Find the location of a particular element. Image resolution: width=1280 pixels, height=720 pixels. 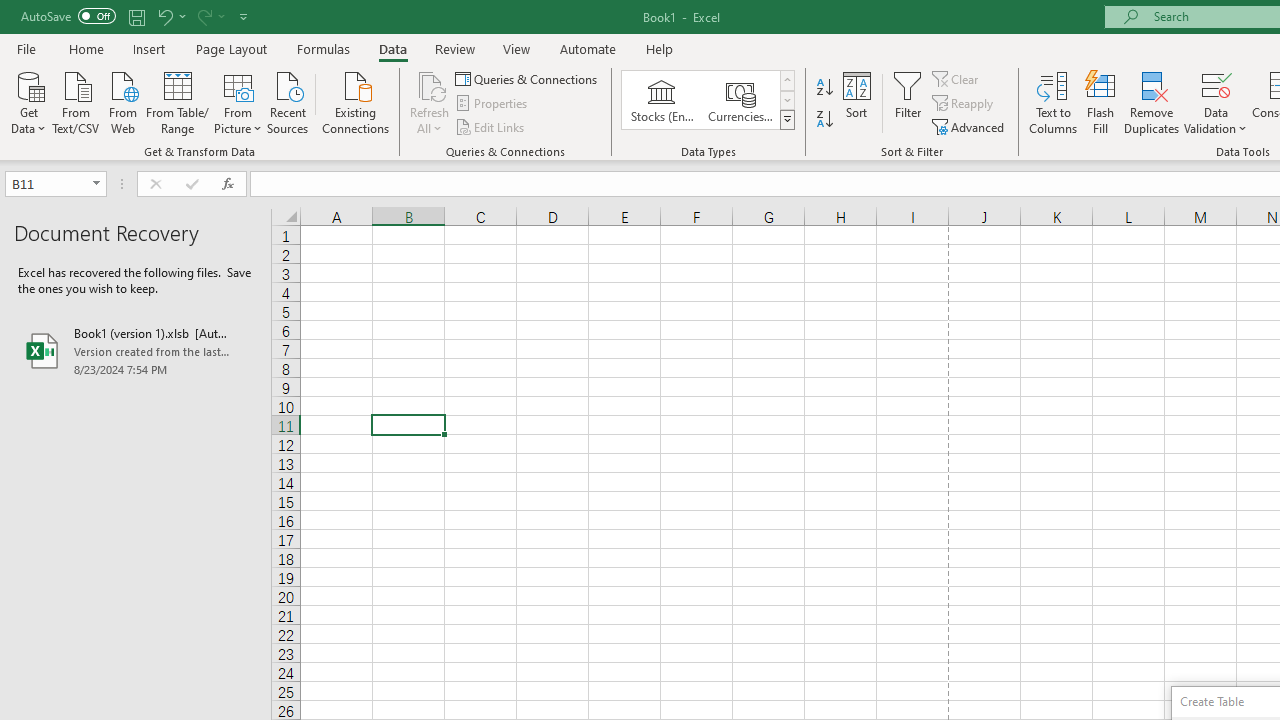

Stocks (English) is located at coordinates (662, 100).